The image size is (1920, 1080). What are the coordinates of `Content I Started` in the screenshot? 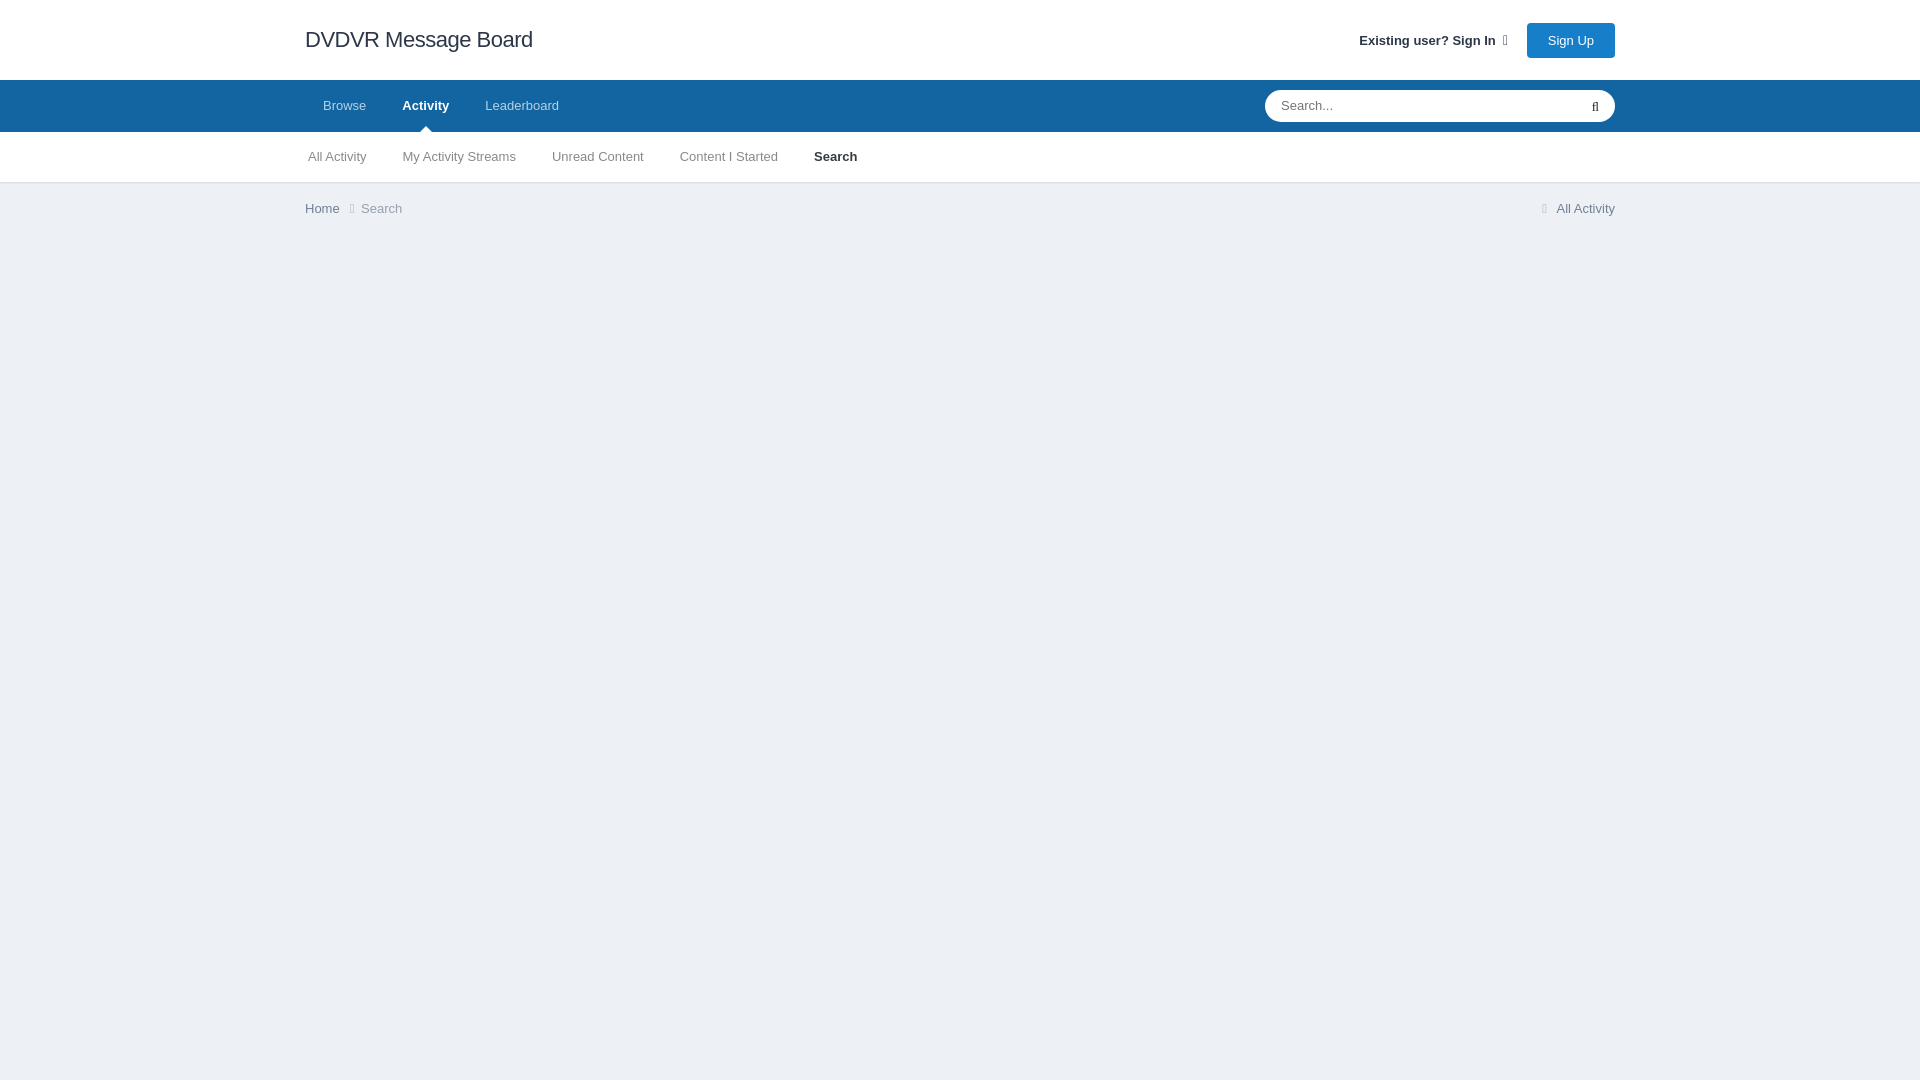 It's located at (729, 156).